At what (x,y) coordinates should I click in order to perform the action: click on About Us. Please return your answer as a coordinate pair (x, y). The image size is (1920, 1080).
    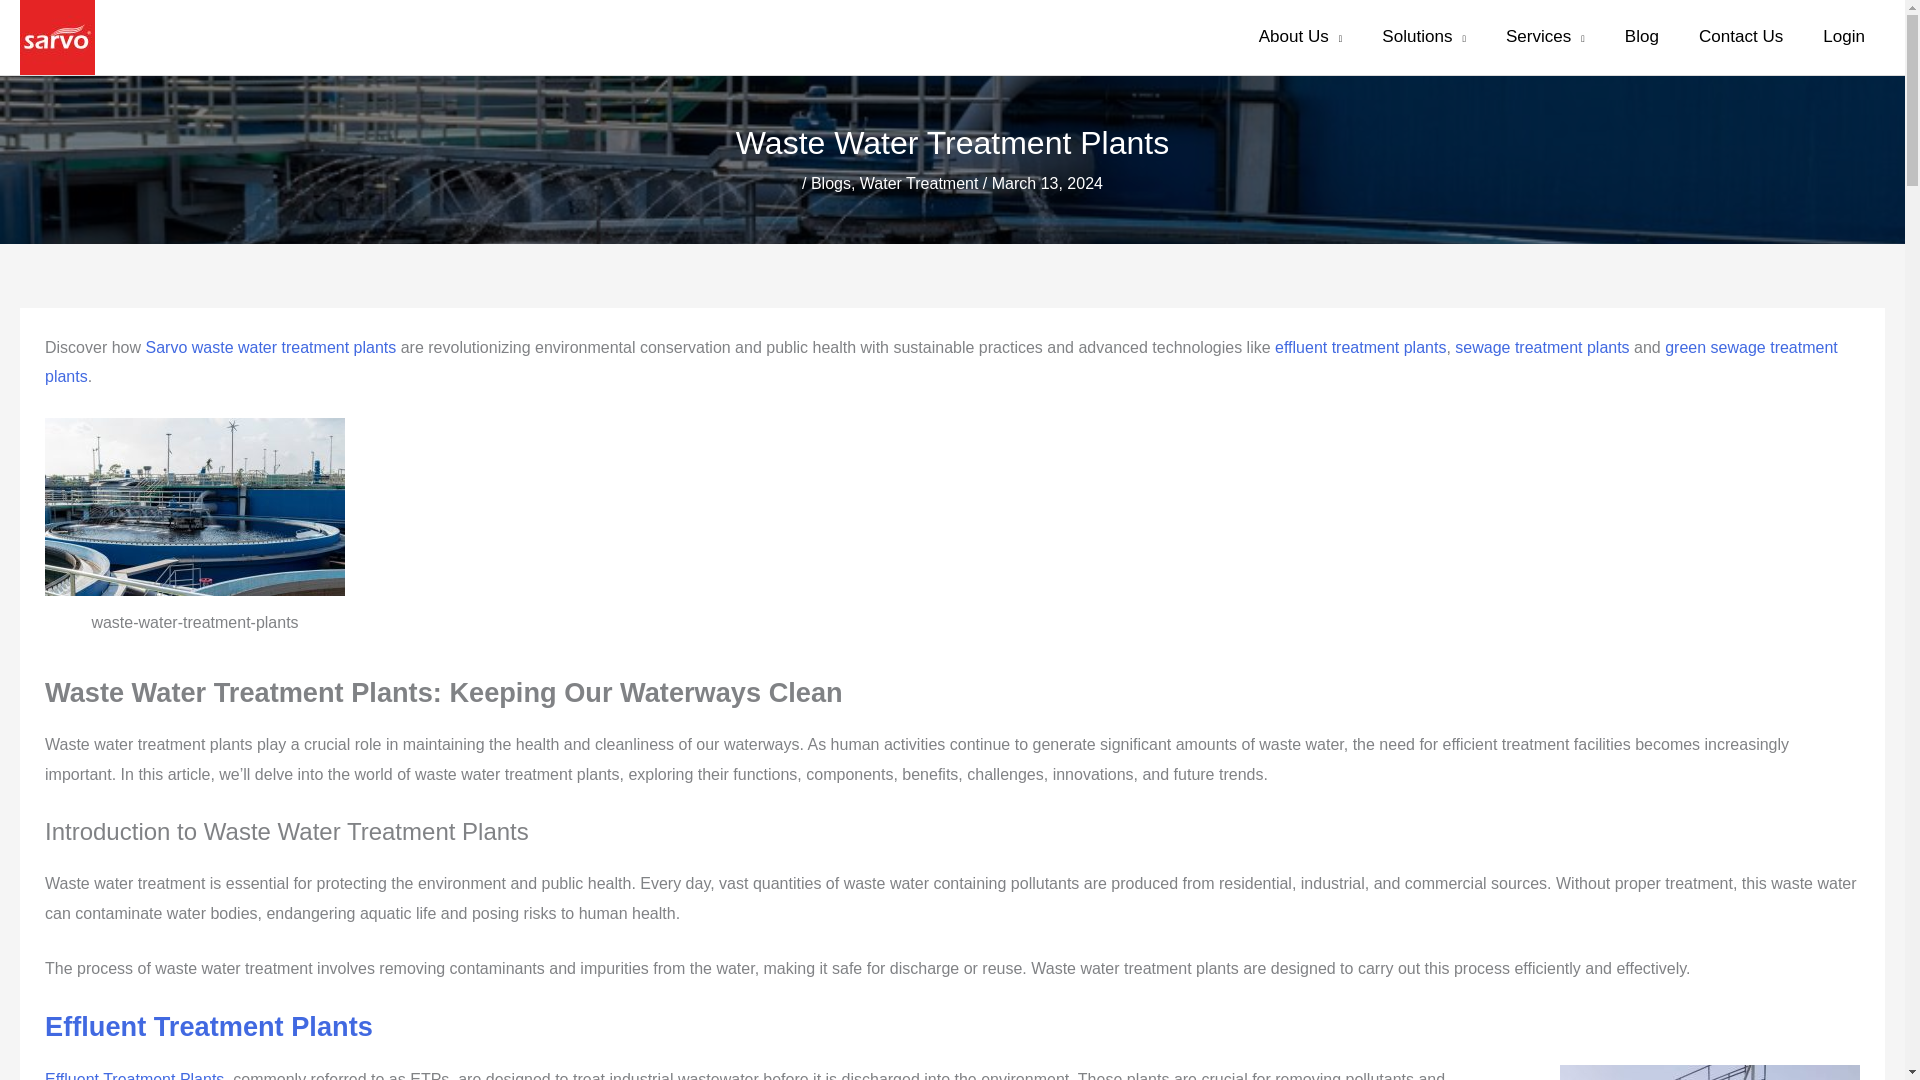
    Looking at the image, I should click on (1300, 37).